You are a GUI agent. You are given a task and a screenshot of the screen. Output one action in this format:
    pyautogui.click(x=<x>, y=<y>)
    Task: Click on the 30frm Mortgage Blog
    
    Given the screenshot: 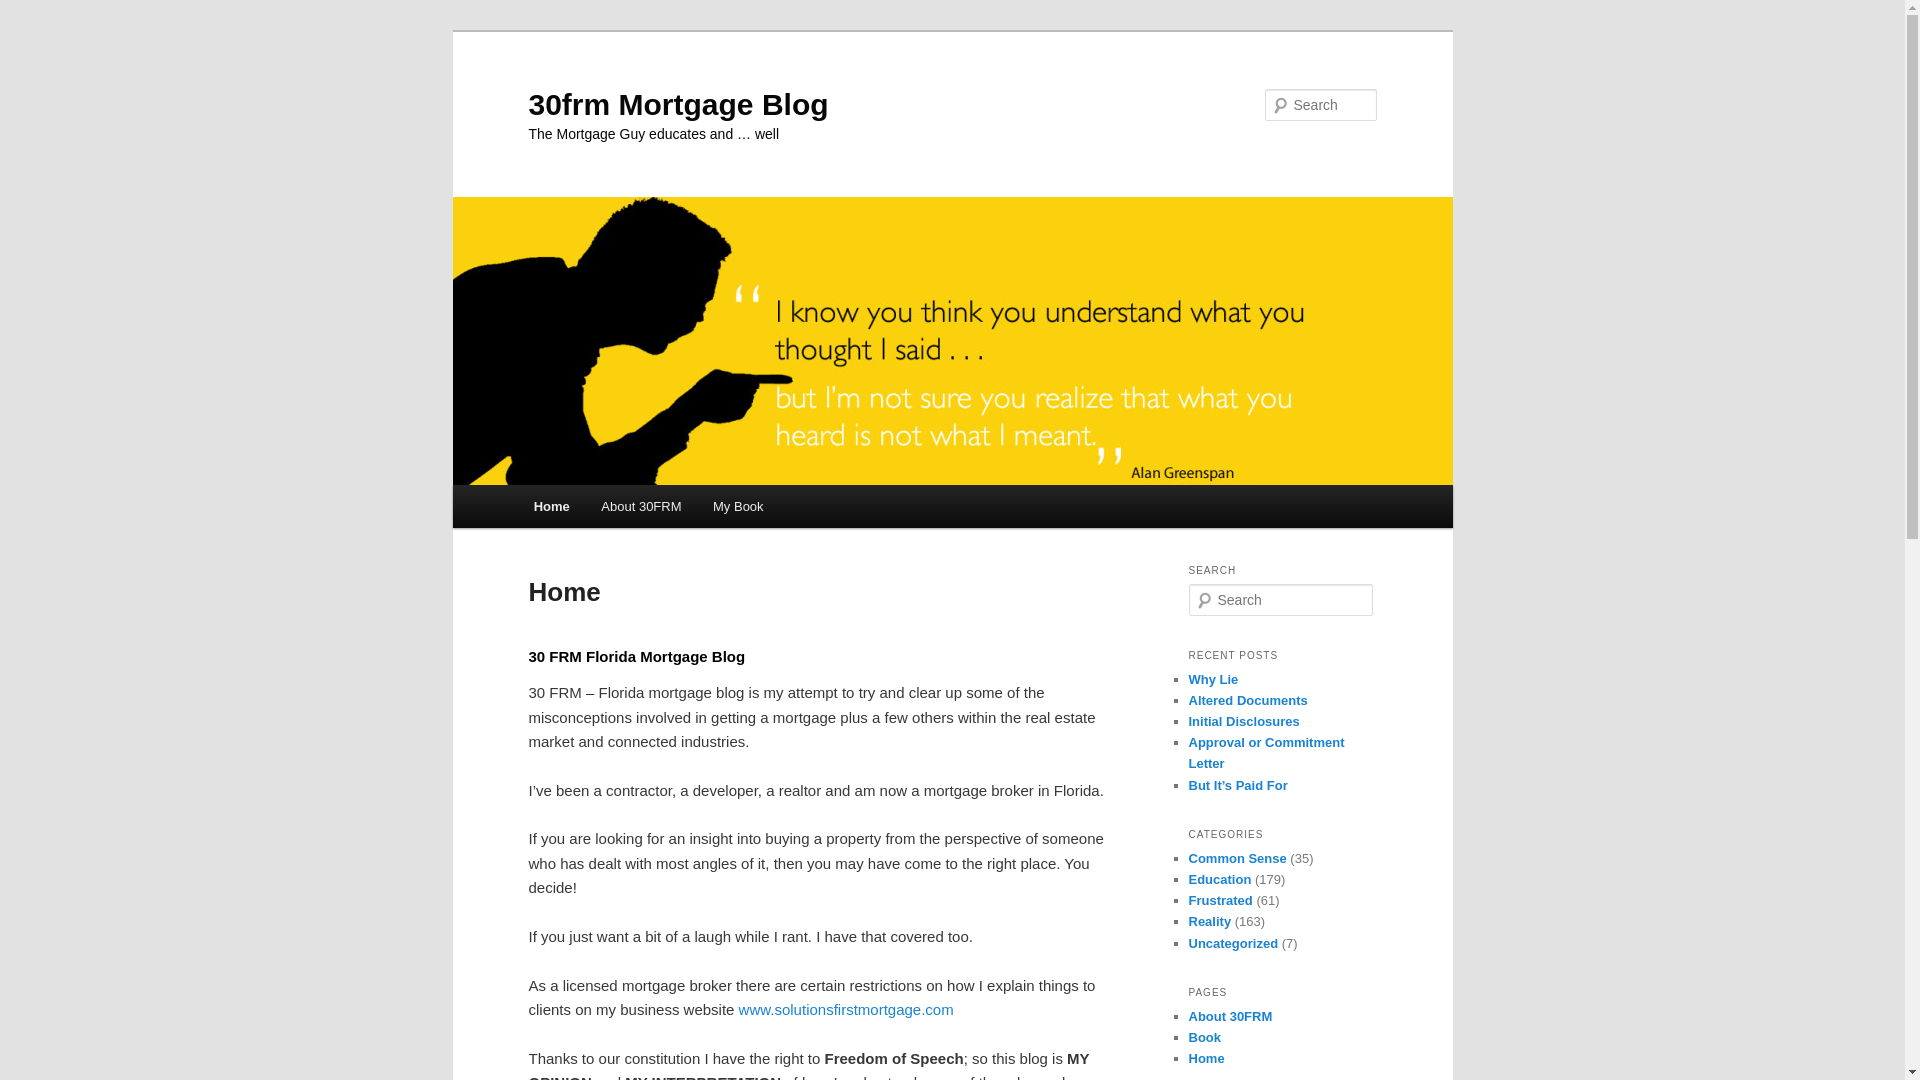 What is the action you would take?
    pyautogui.click(x=678, y=104)
    